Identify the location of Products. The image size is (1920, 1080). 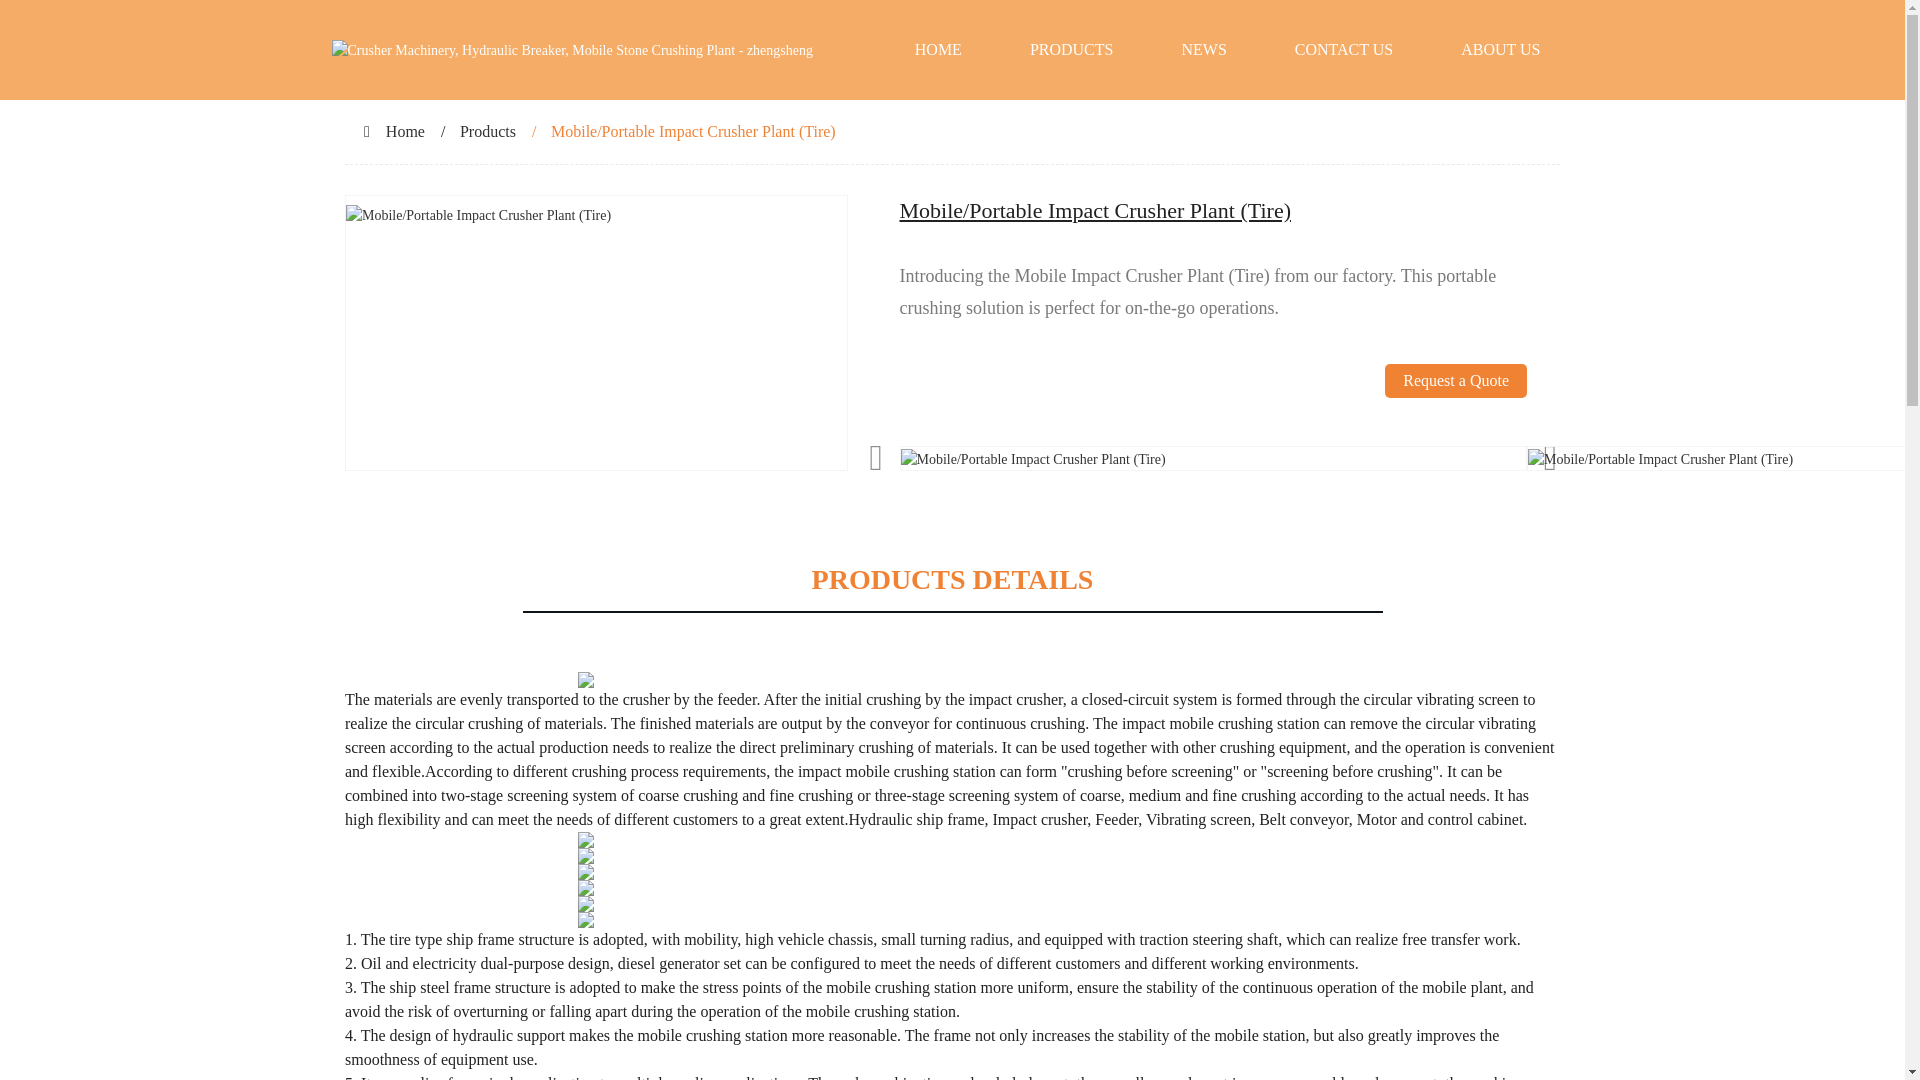
(488, 132).